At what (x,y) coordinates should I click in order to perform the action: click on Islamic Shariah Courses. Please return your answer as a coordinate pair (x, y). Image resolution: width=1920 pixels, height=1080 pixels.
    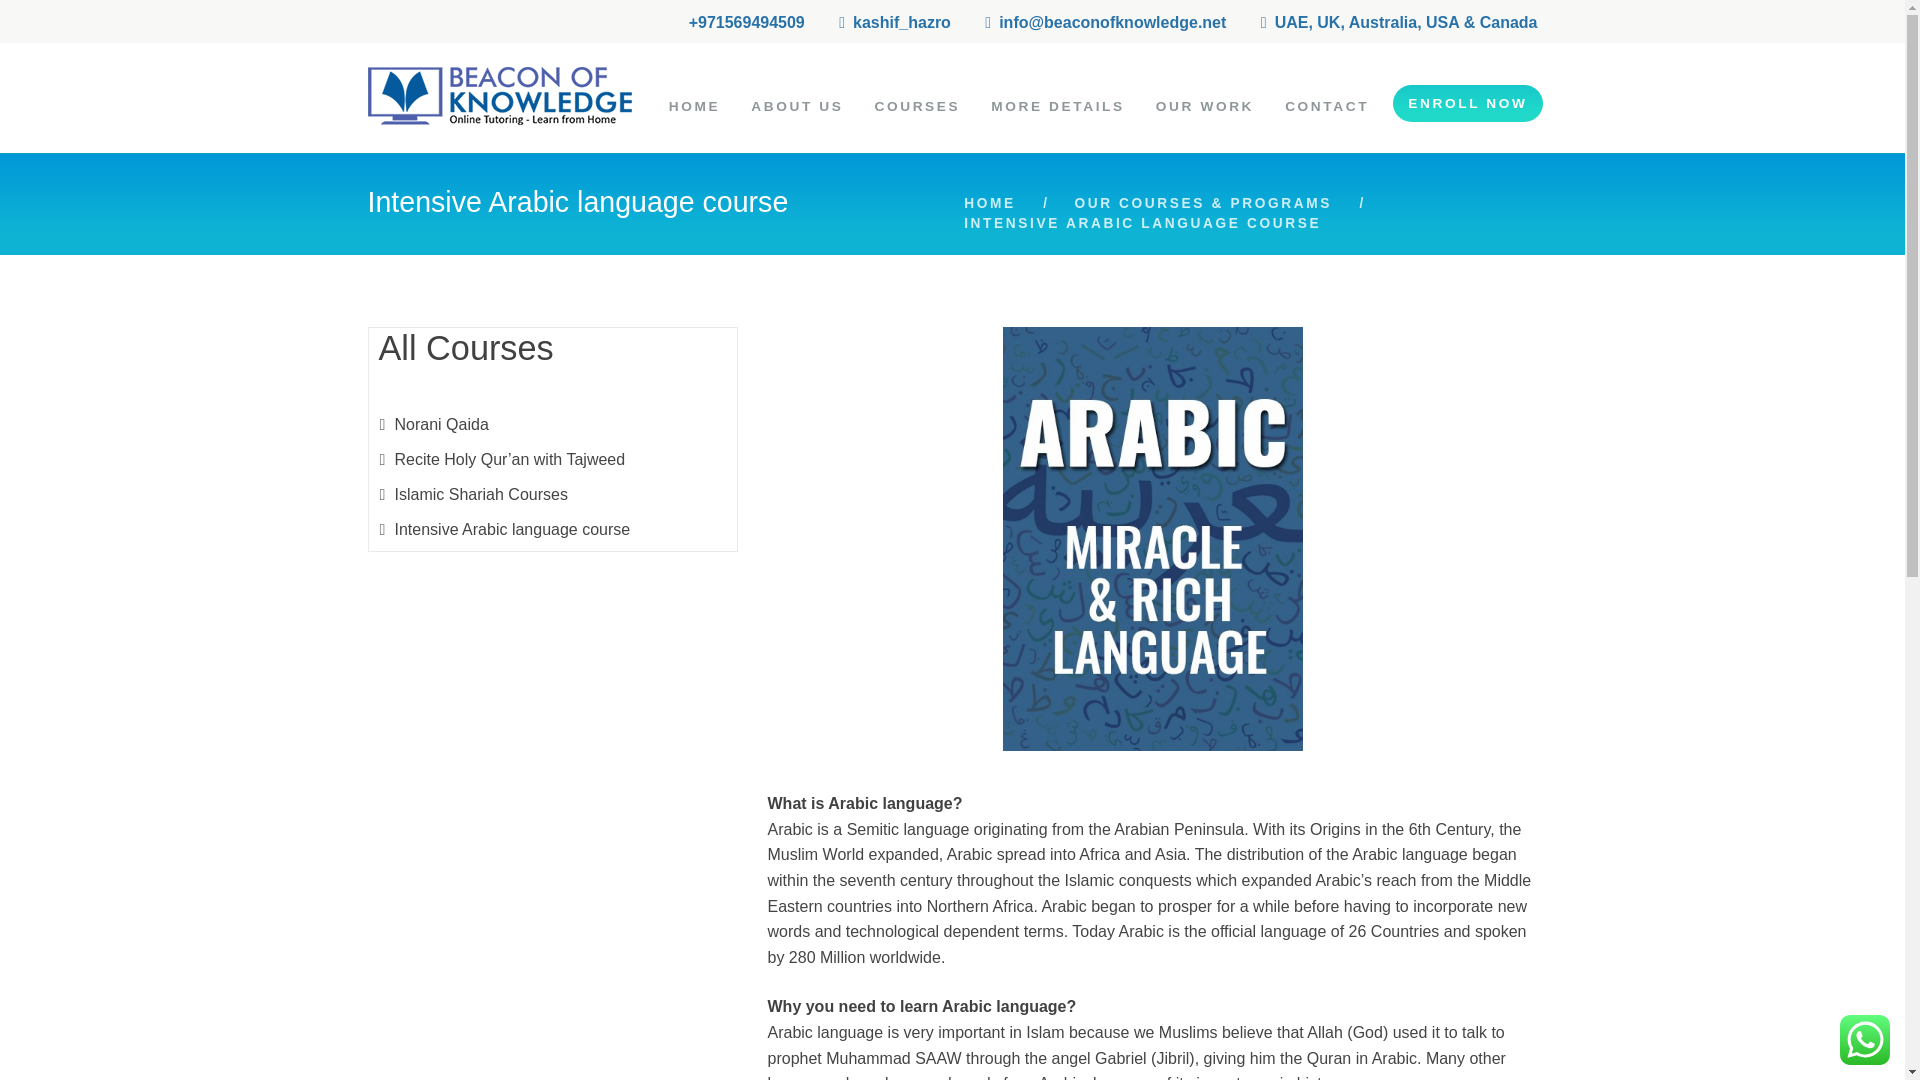
    Looking at the image, I should click on (480, 494).